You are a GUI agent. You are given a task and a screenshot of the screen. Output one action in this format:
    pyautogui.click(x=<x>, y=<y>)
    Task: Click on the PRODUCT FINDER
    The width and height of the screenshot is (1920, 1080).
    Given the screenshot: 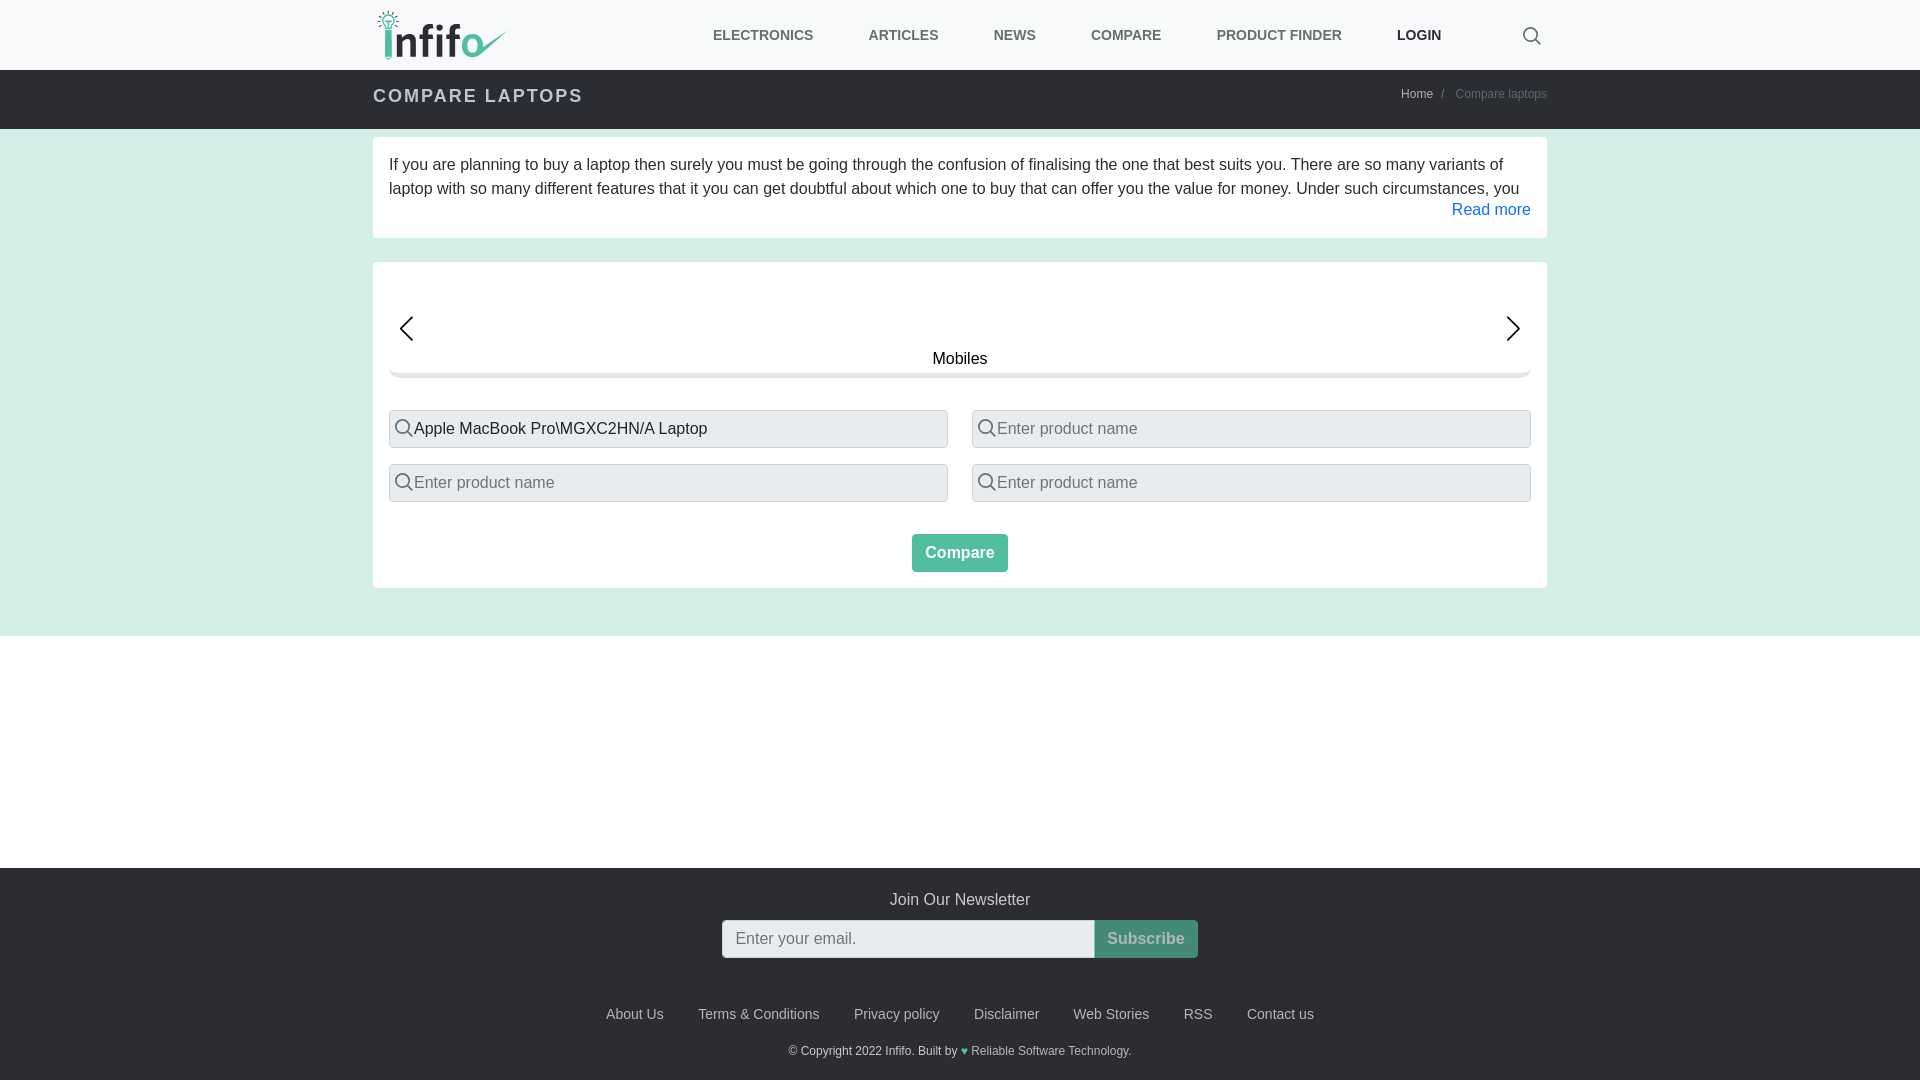 What is the action you would take?
    pyautogui.click(x=1278, y=34)
    